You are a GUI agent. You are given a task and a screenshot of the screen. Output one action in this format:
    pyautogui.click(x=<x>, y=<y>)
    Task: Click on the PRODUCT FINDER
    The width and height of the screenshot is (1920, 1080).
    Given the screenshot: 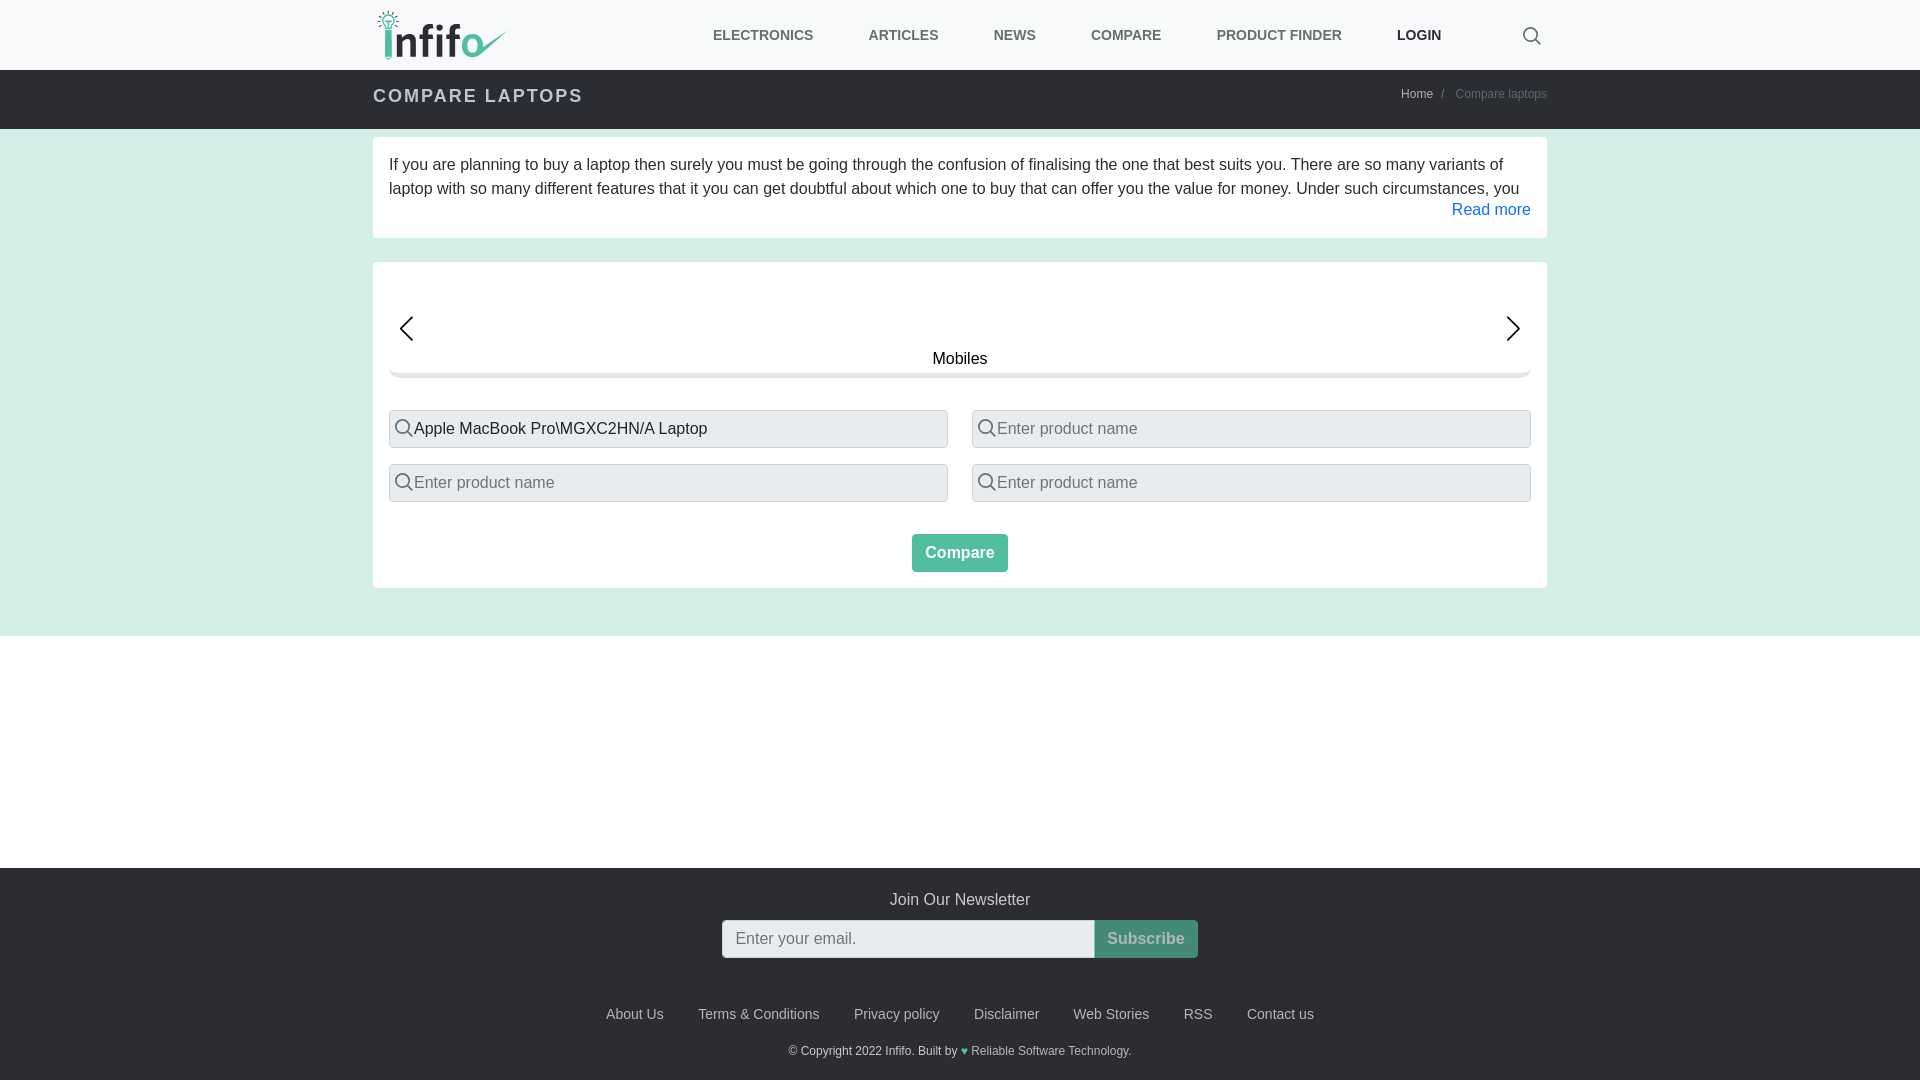 What is the action you would take?
    pyautogui.click(x=1278, y=34)
    